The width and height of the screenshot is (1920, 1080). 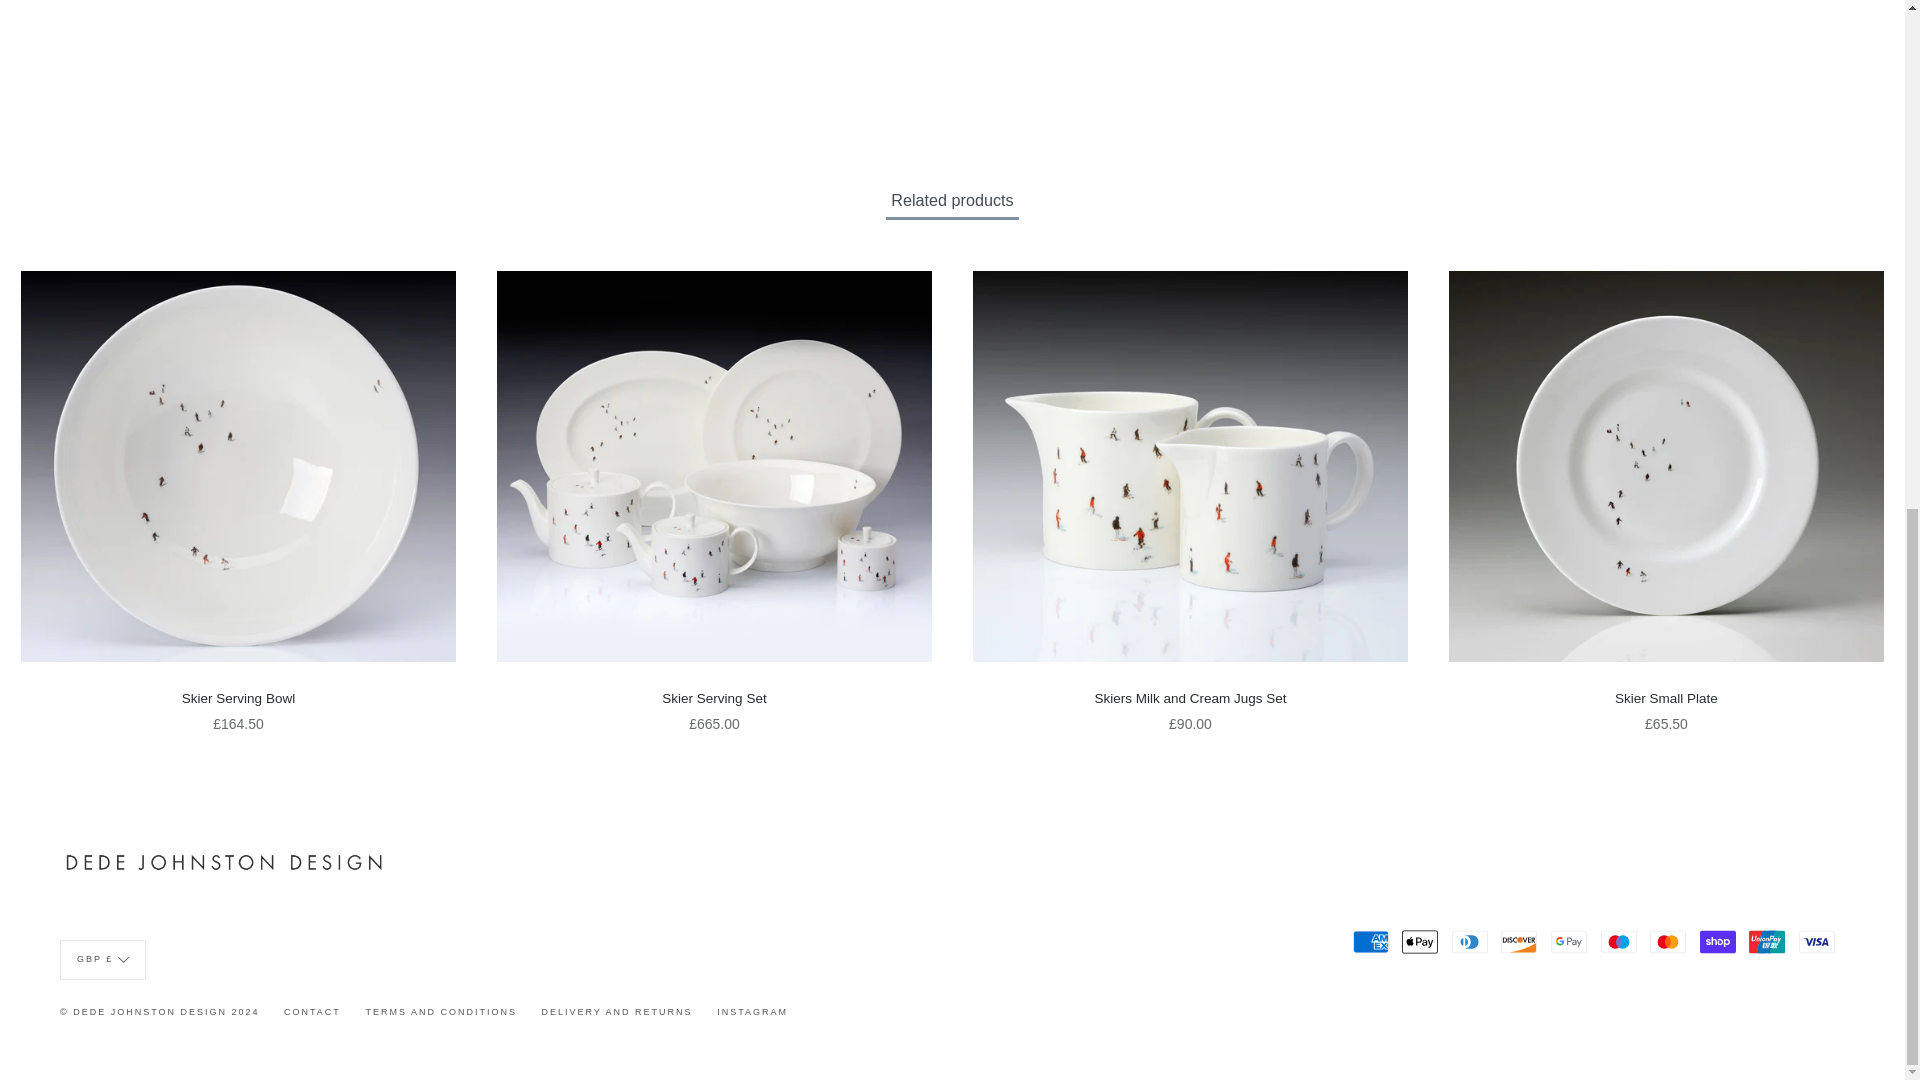 What do you see at coordinates (1767, 941) in the screenshot?
I see `Union Pay` at bounding box center [1767, 941].